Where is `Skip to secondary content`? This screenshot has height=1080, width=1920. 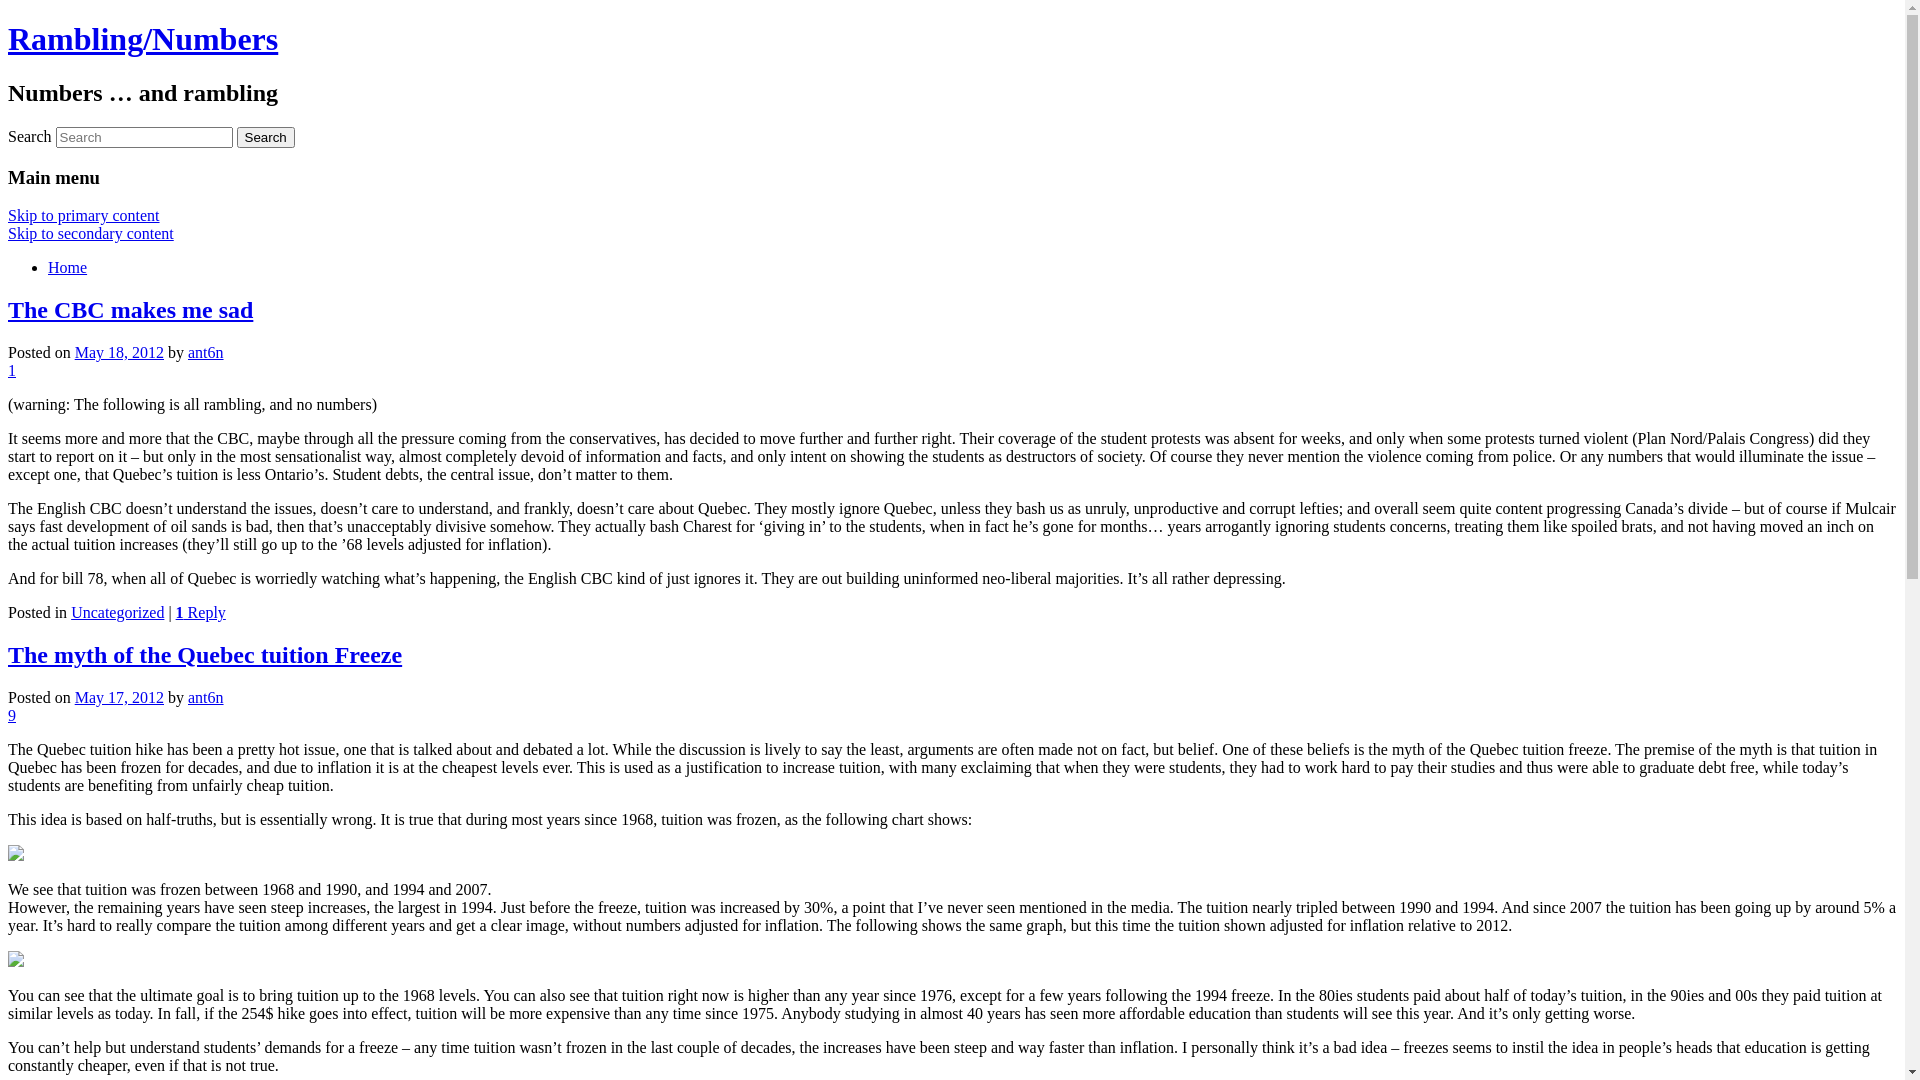 Skip to secondary content is located at coordinates (91, 234).